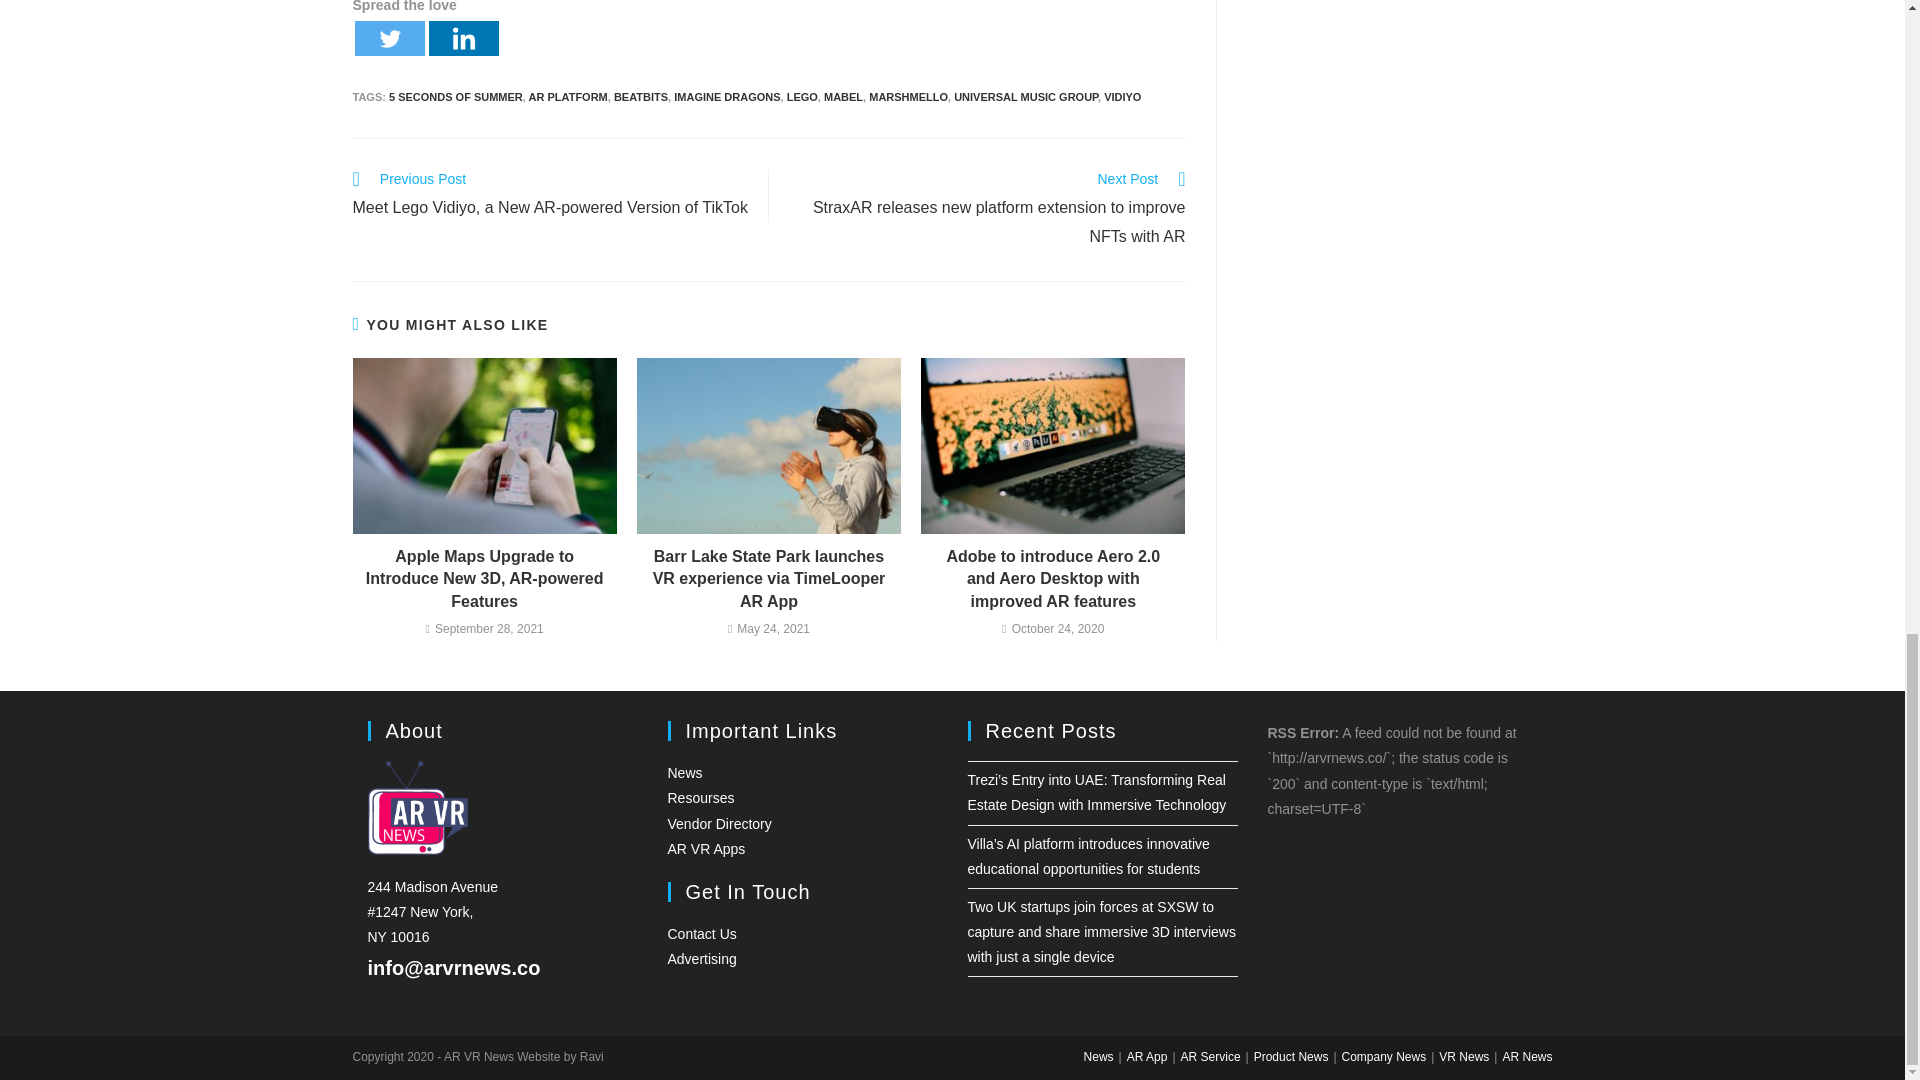 Image resolution: width=1920 pixels, height=1080 pixels. What do you see at coordinates (568, 96) in the screenshot?
I see `AR PLATFORM` at bounding box center [568, 96].